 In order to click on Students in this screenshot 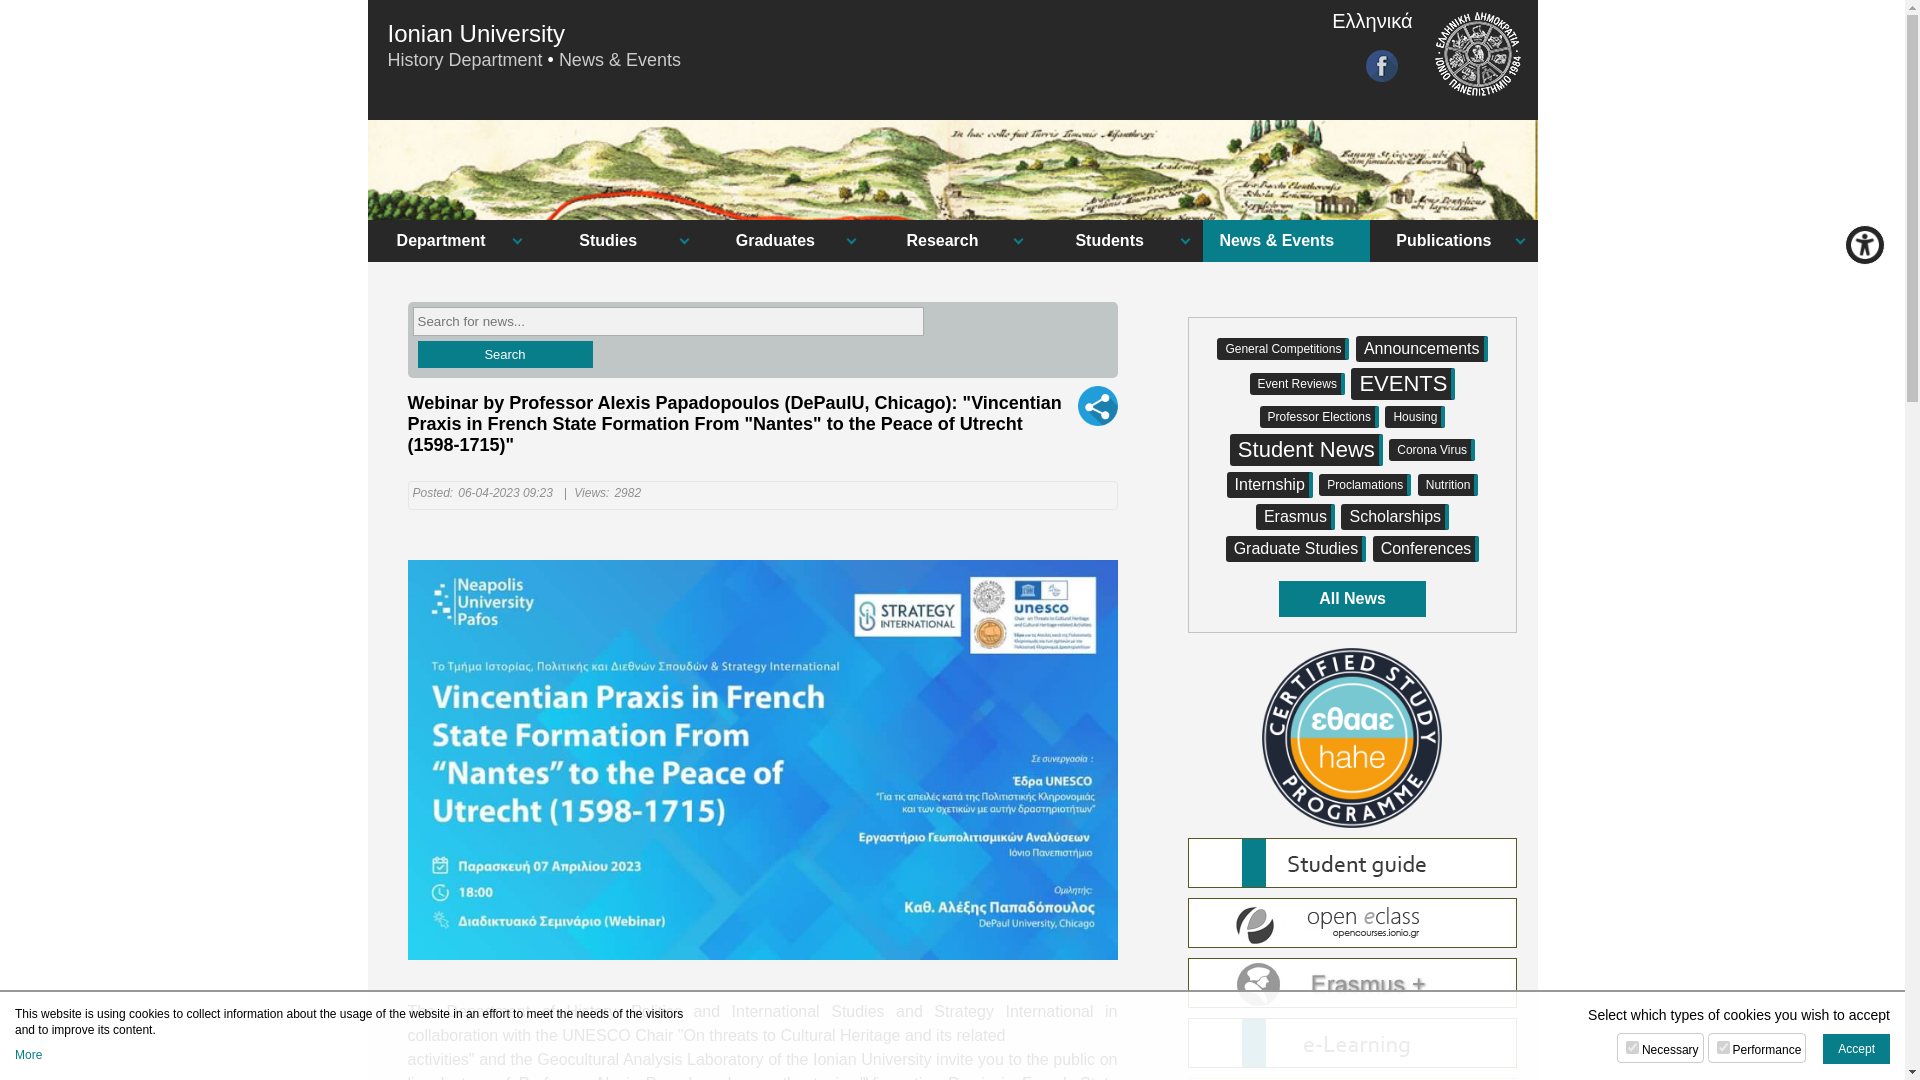, I will do `click(1120, 241)`.